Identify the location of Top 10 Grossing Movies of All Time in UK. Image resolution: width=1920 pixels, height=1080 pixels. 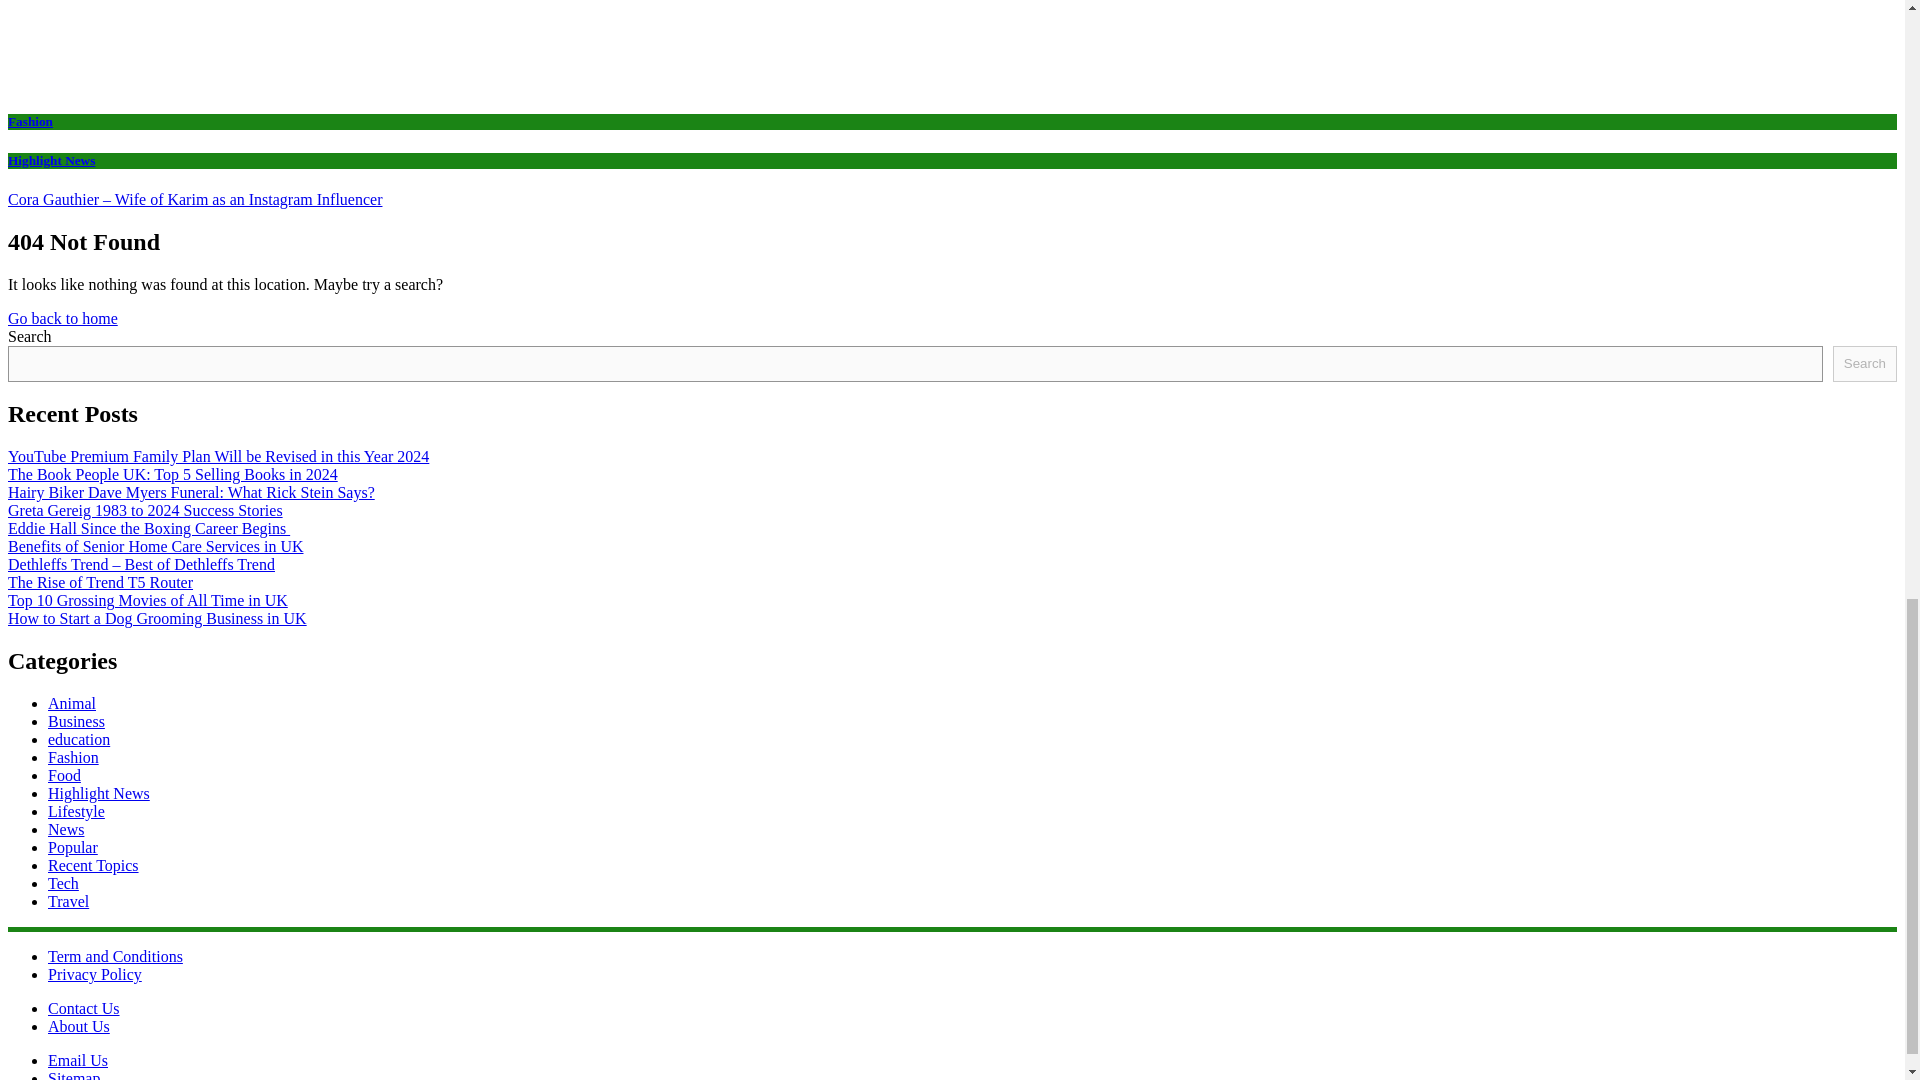
(148, 600).